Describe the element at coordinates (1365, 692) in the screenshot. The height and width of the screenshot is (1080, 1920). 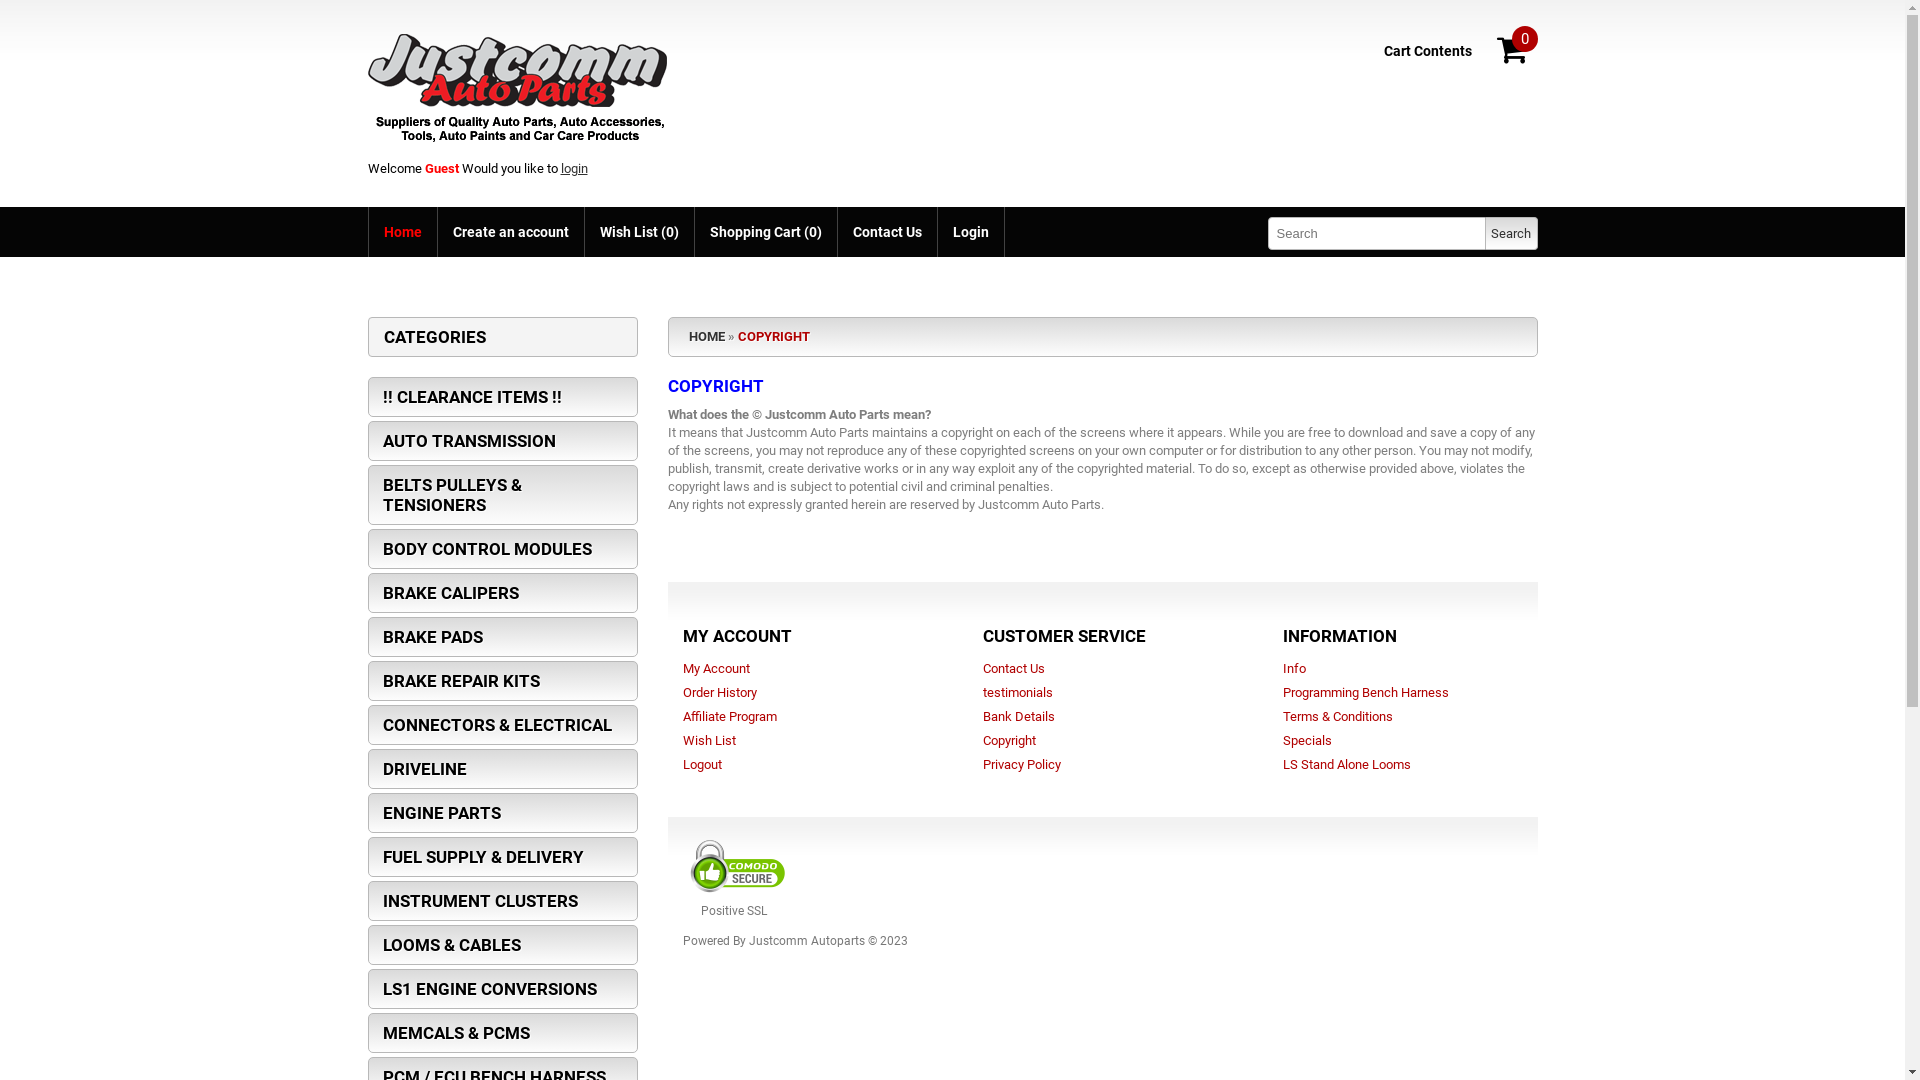
I see `Programming Bench Harness` at that location.